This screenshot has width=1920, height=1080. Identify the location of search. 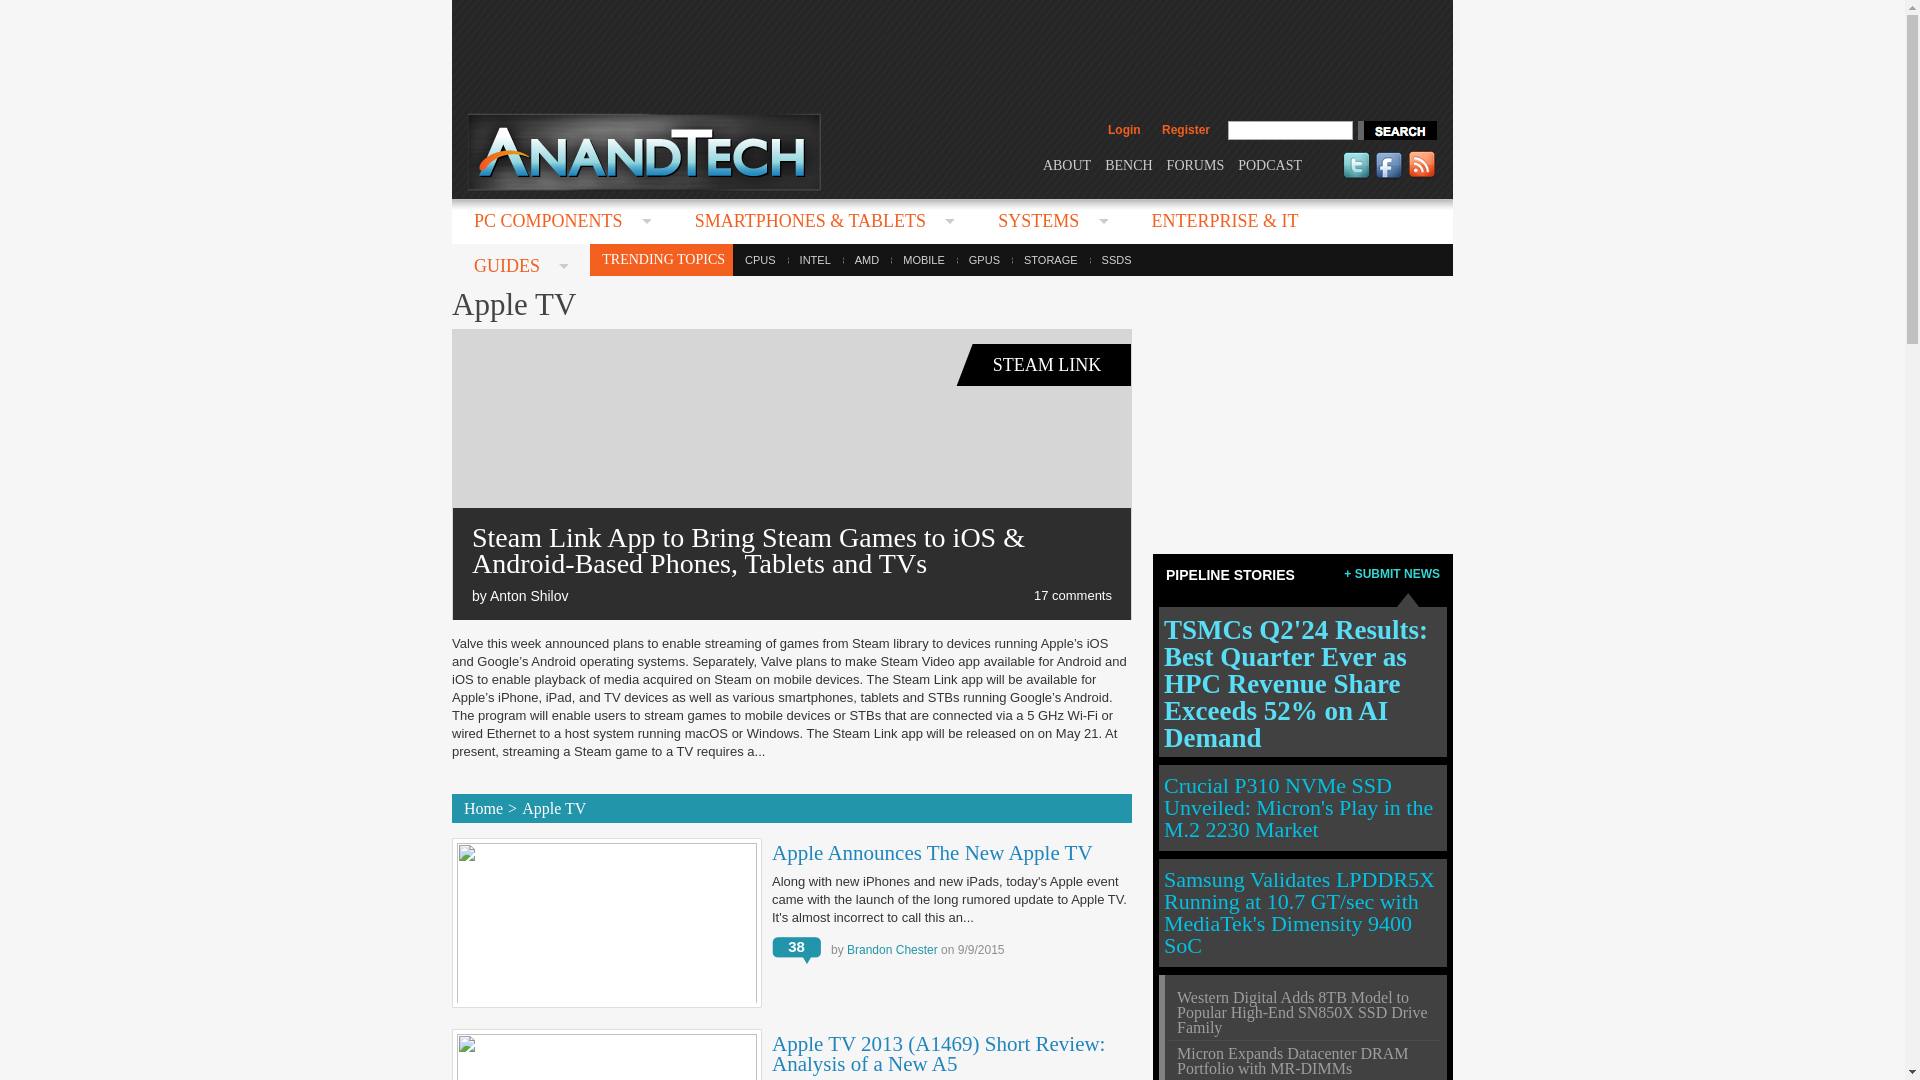
(1396, 130).